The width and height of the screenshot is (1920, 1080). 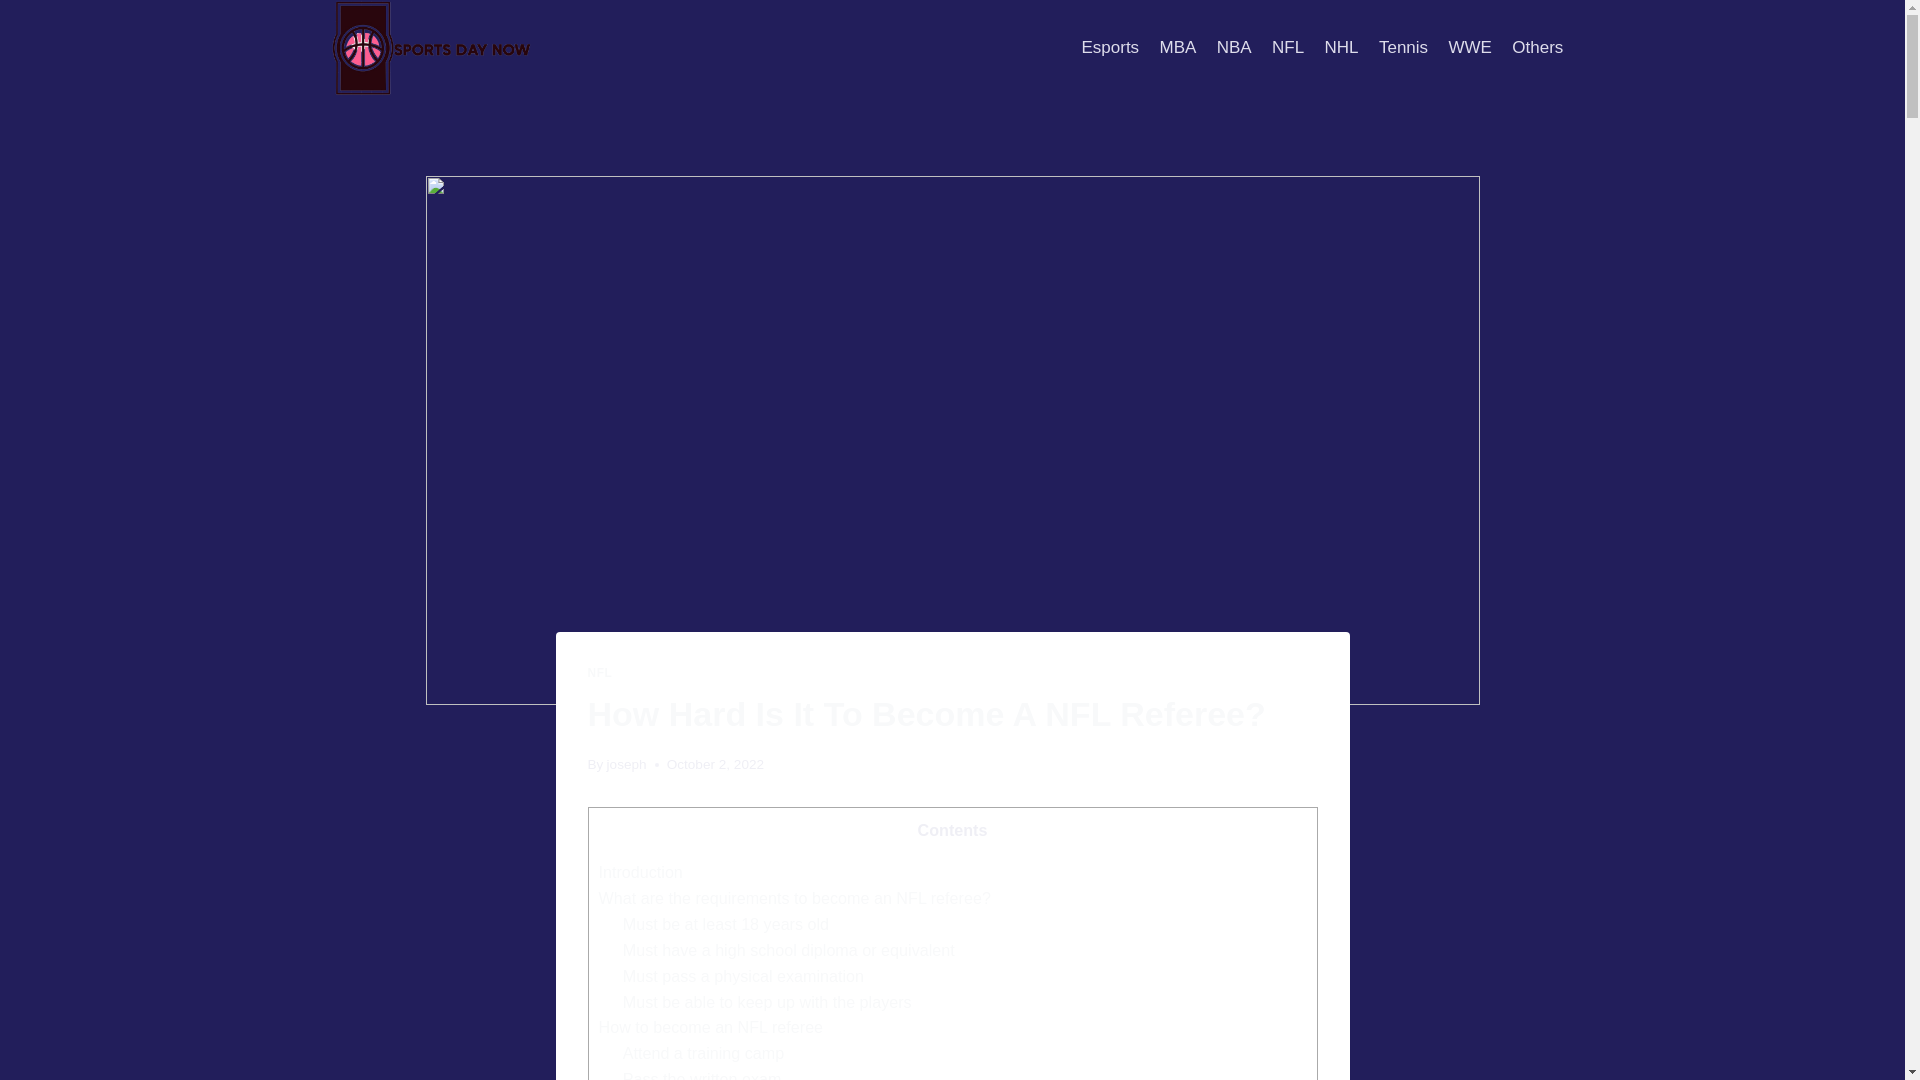 I want to click on NBA, so click(x=1234, y=48).